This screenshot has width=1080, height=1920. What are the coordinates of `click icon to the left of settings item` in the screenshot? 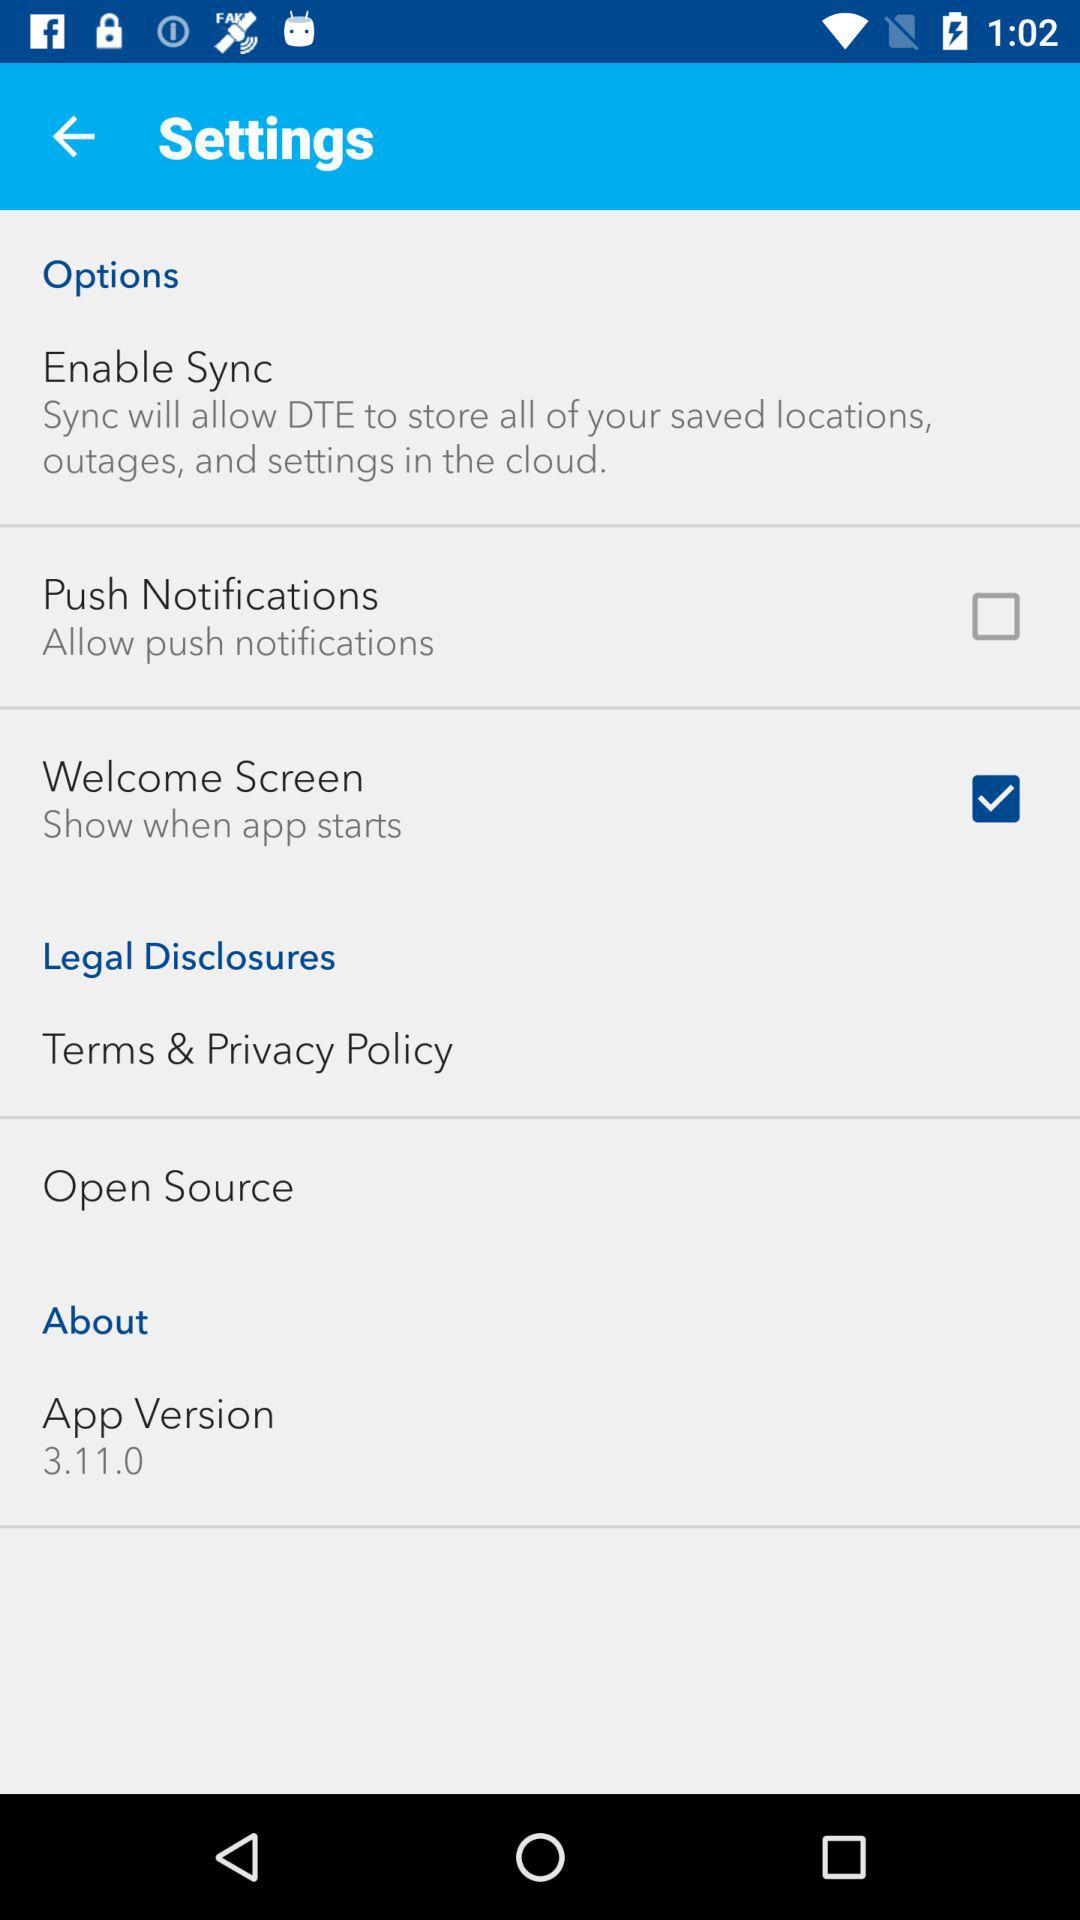 It's located at (73, 136).